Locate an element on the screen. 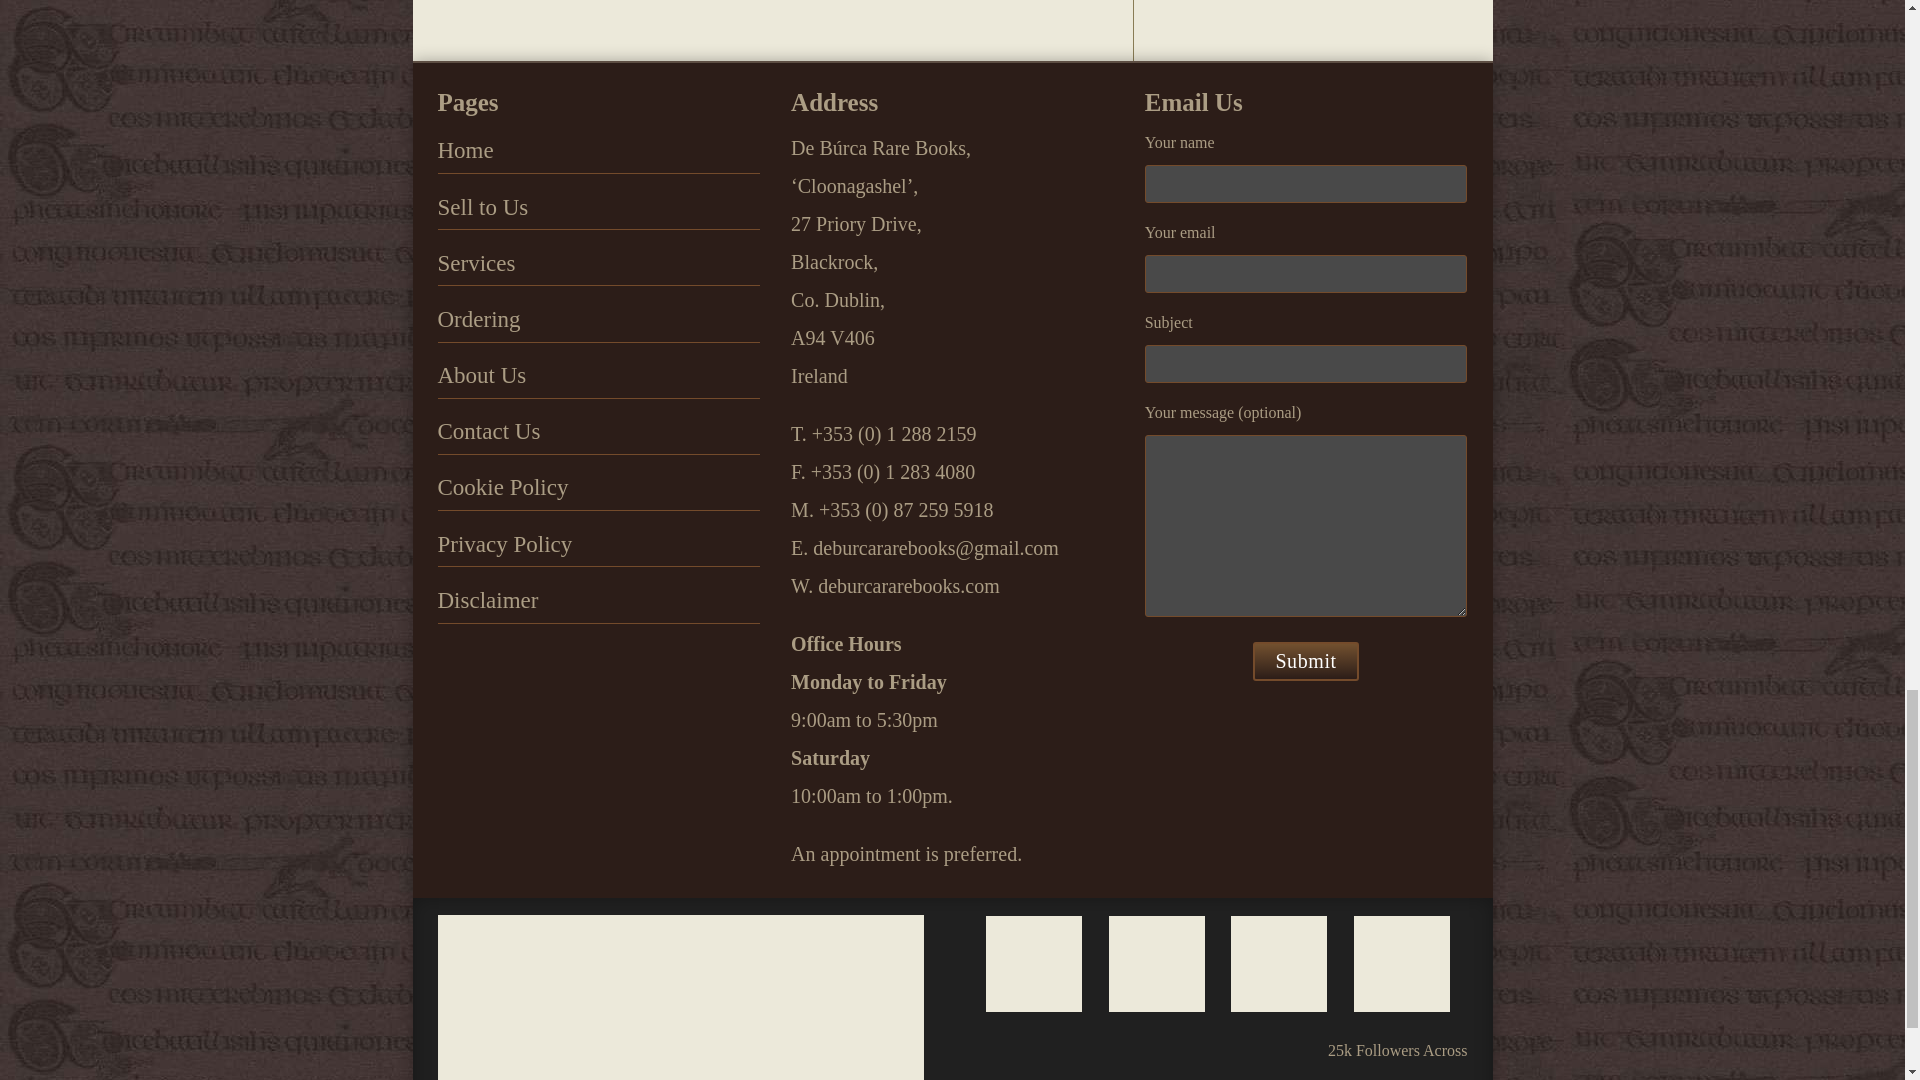 The width and height of the screenshot is (1920, 1080). Follow on Youtube is located at coordinates (1457, 1070).